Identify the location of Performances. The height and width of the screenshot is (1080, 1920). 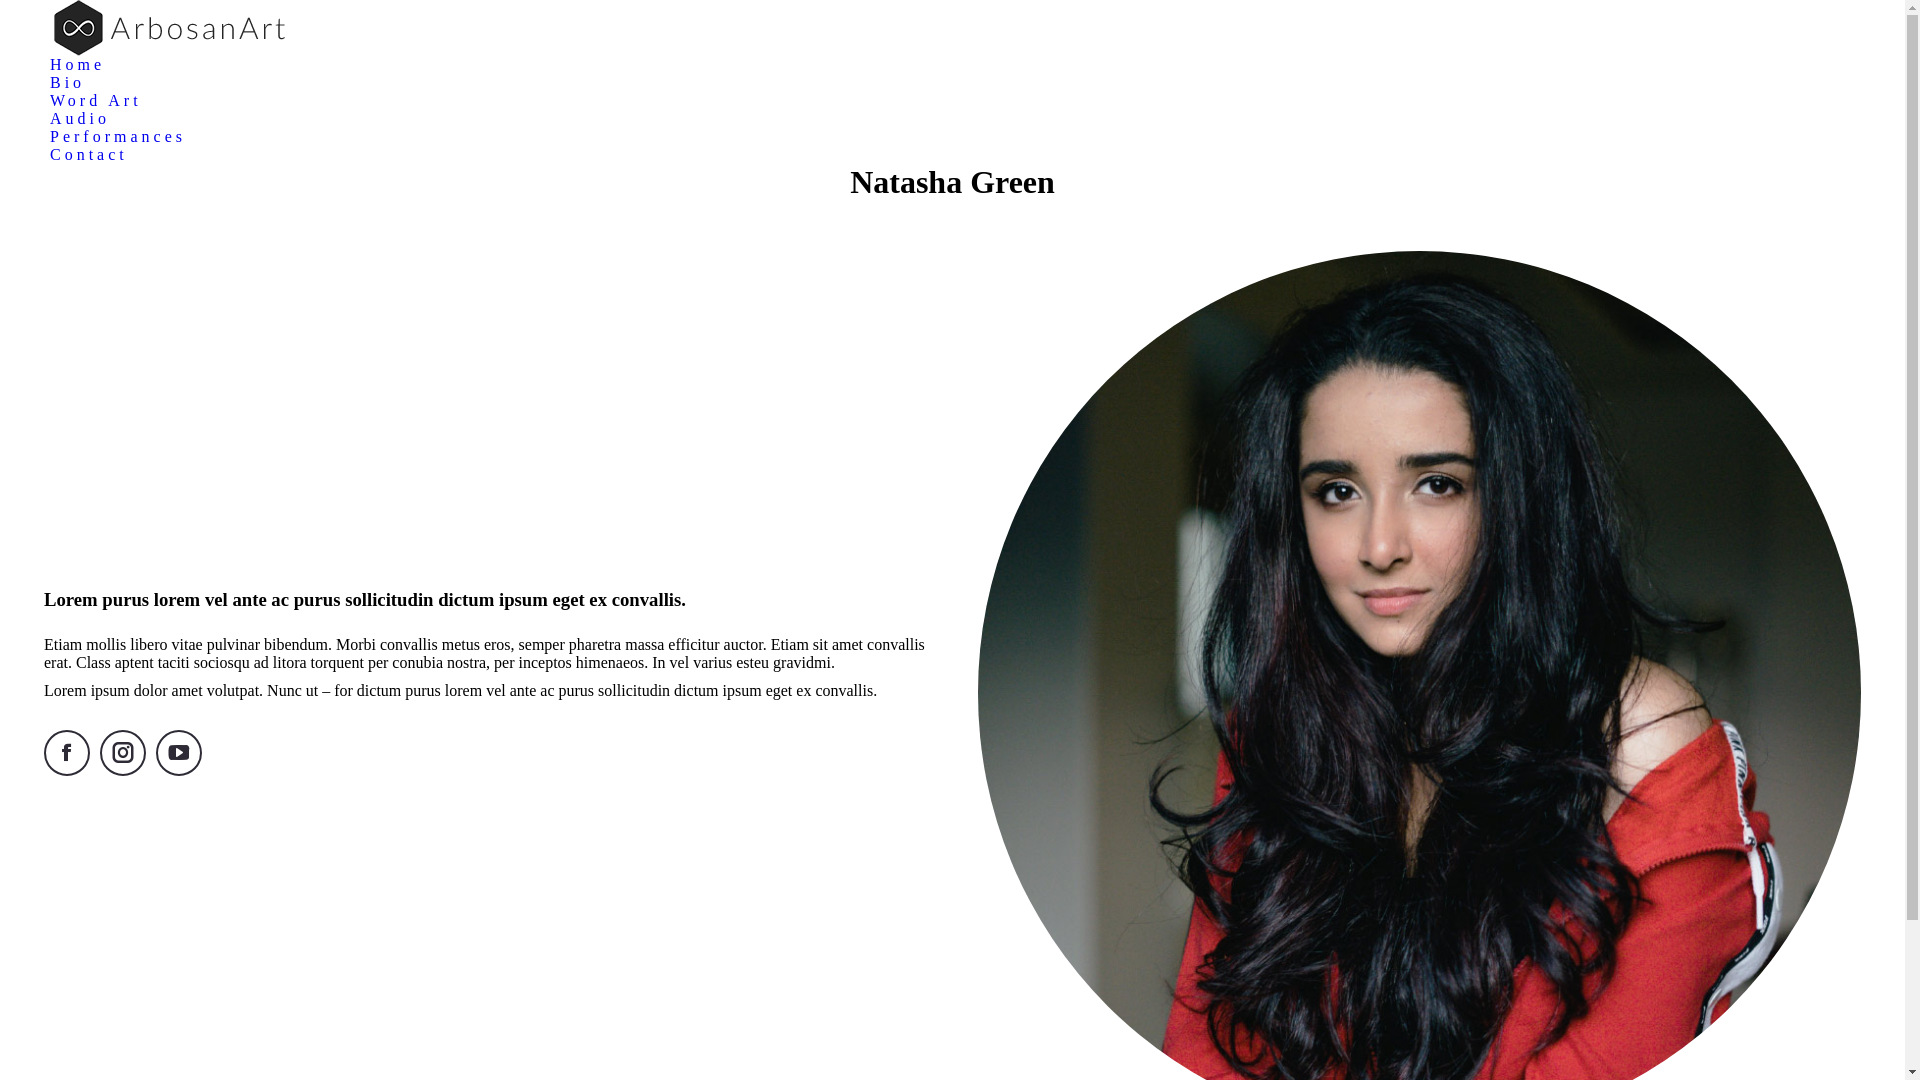
(118, 137).